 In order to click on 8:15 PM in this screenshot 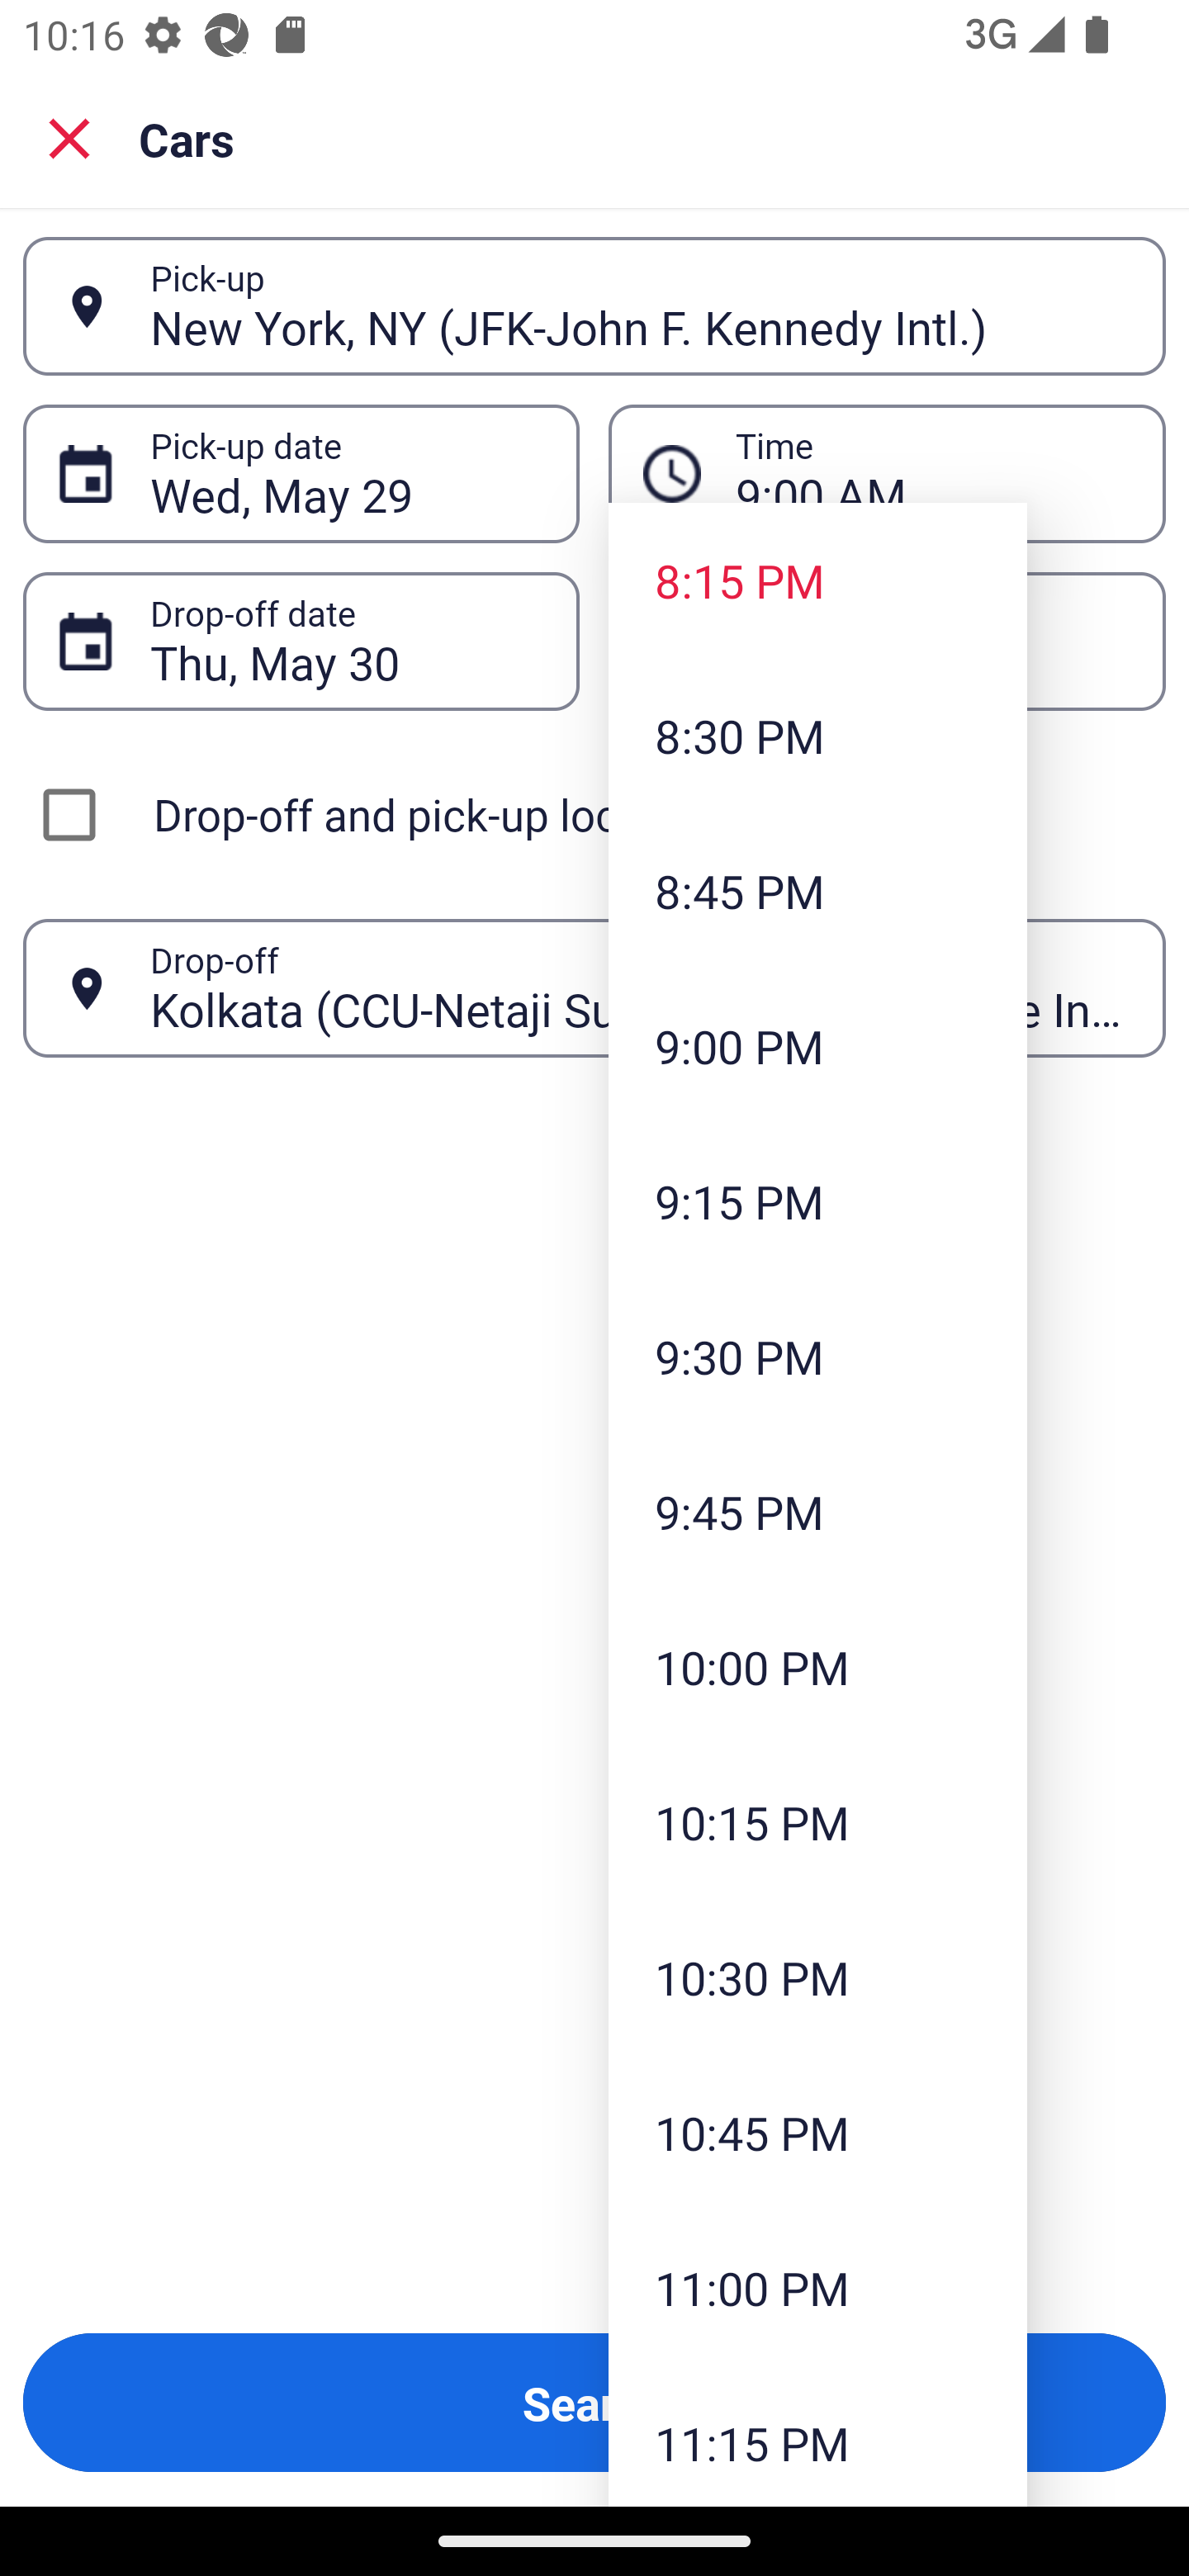, I will do `click(817, 580)`.